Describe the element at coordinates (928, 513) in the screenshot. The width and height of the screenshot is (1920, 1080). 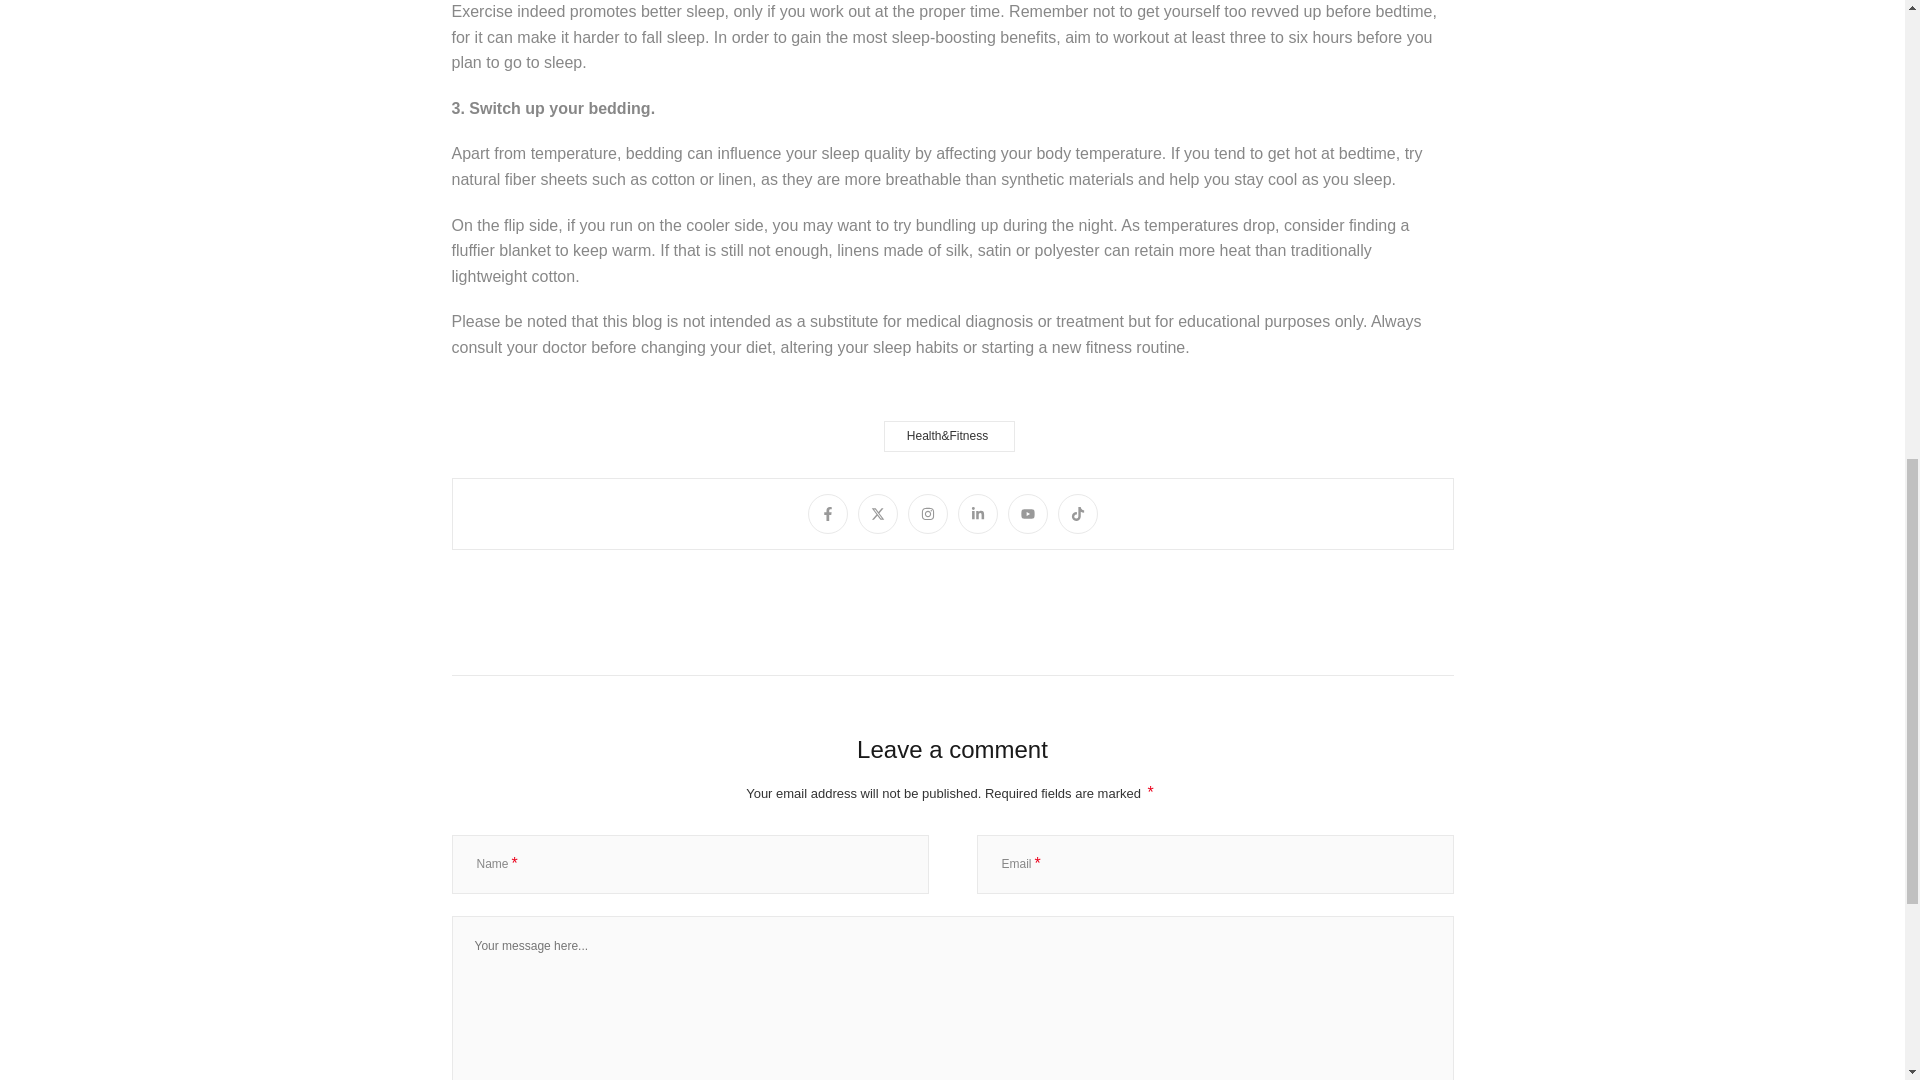
I see `Follow on Instagram` at that location.